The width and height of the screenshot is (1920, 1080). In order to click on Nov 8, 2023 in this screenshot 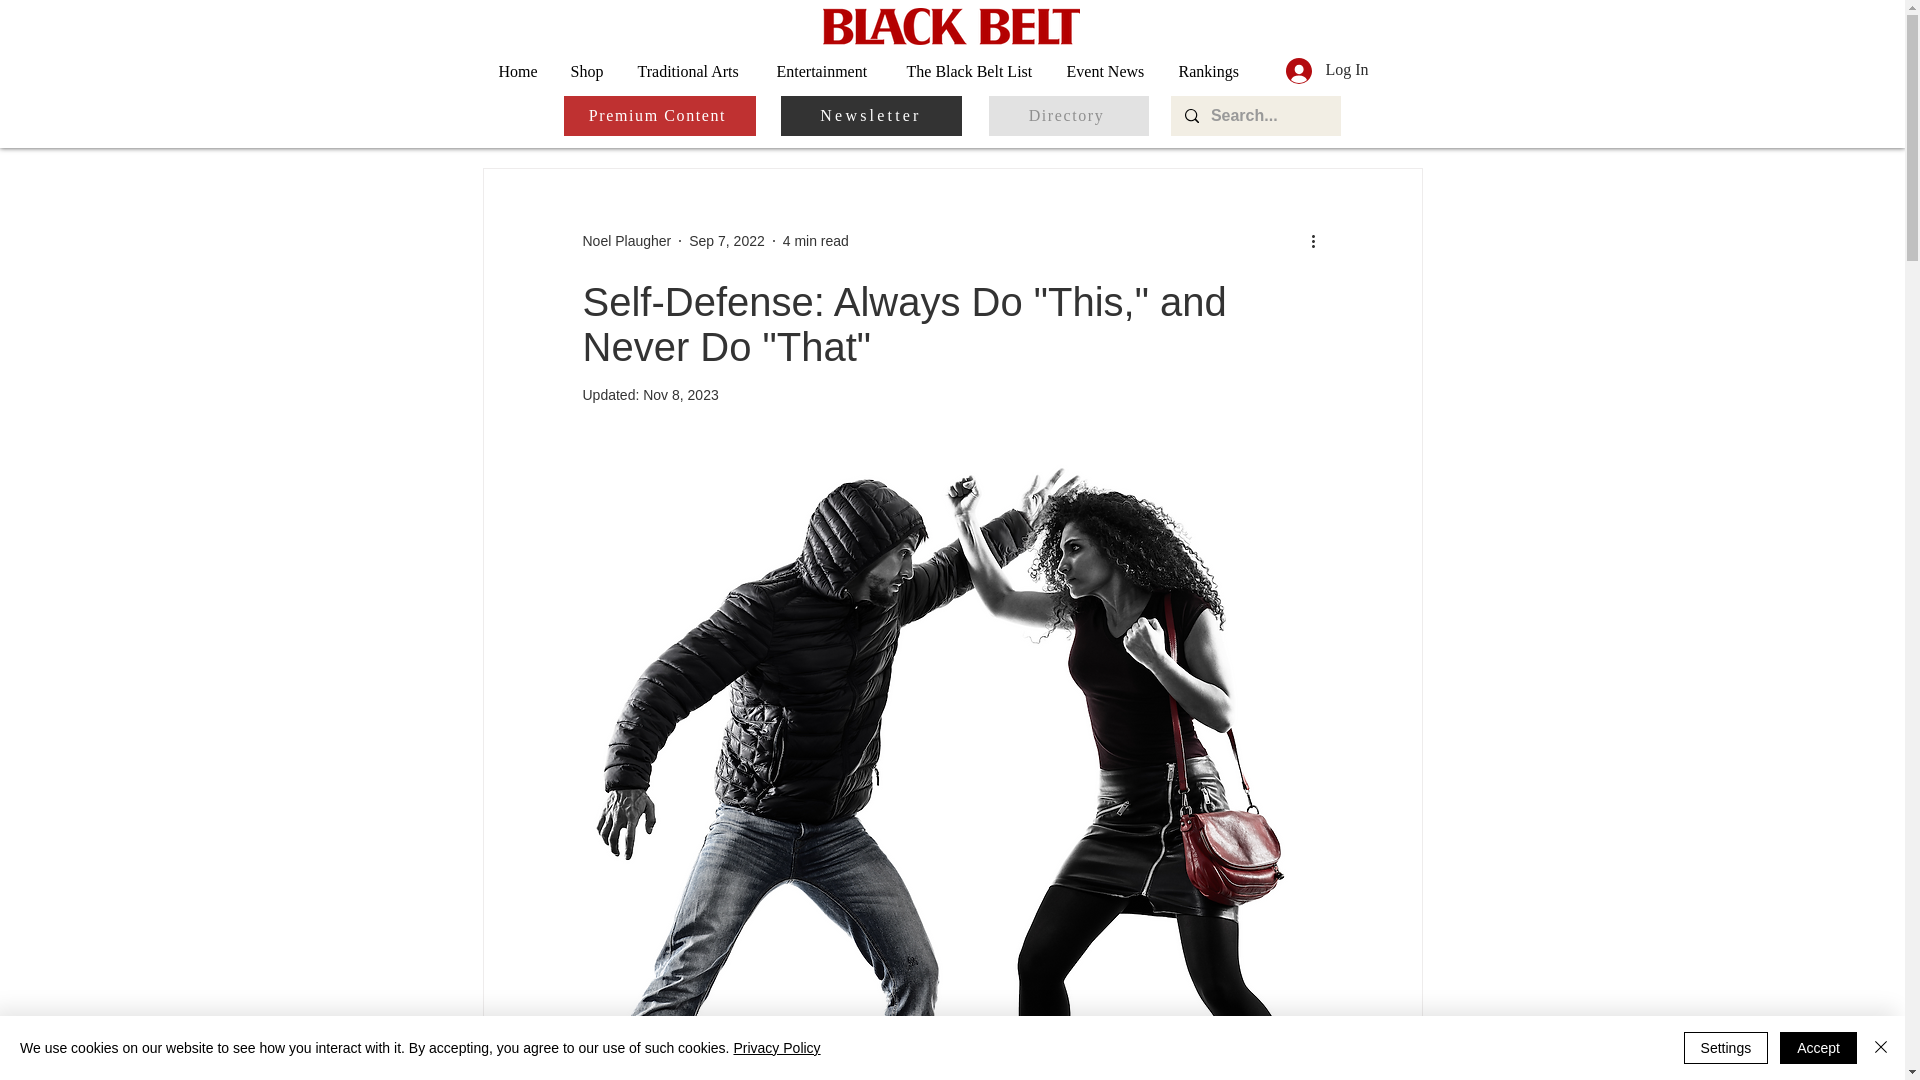, I will do `click(680, 394)`.